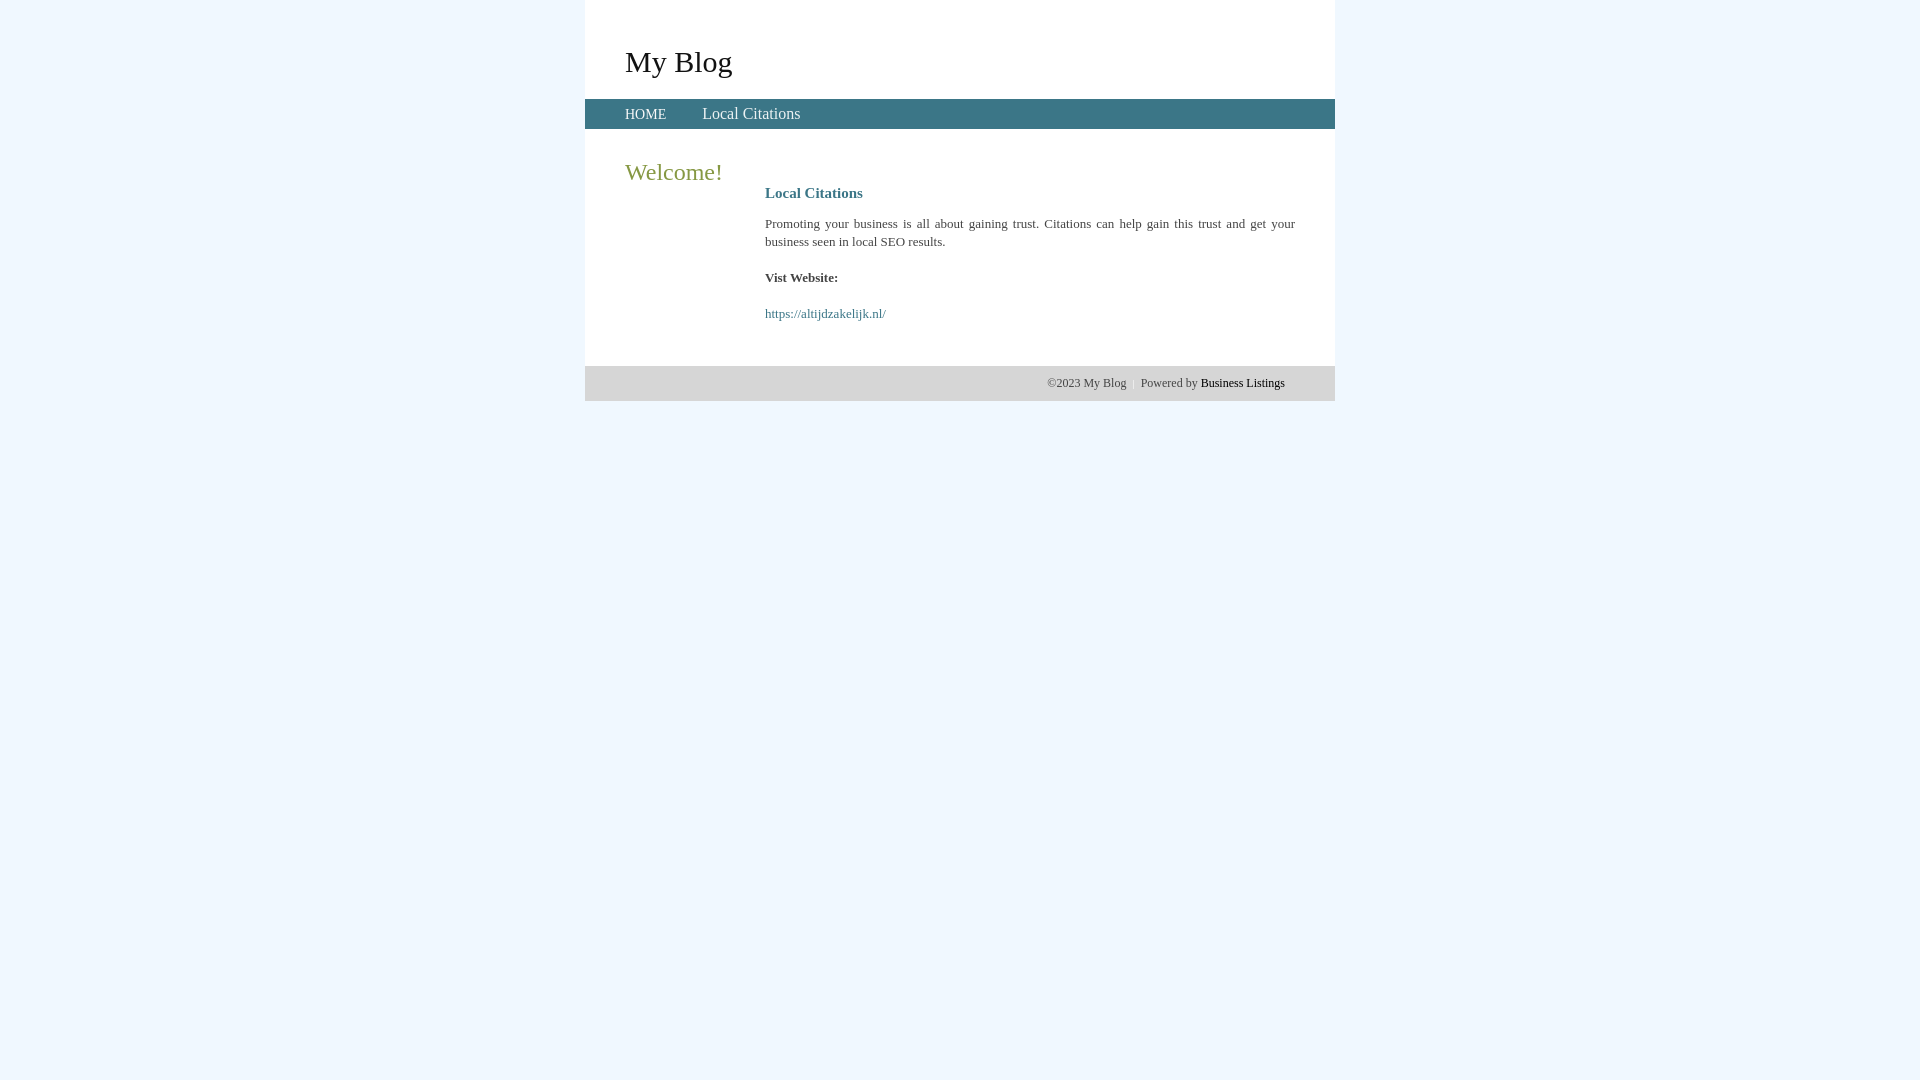 This screenshot has width=1920, height=1080. What do you see at coordinates (826, 314) in the screenshot?
I see `https://altijdzakelijk.nl/` at bounding box center [826, 314].